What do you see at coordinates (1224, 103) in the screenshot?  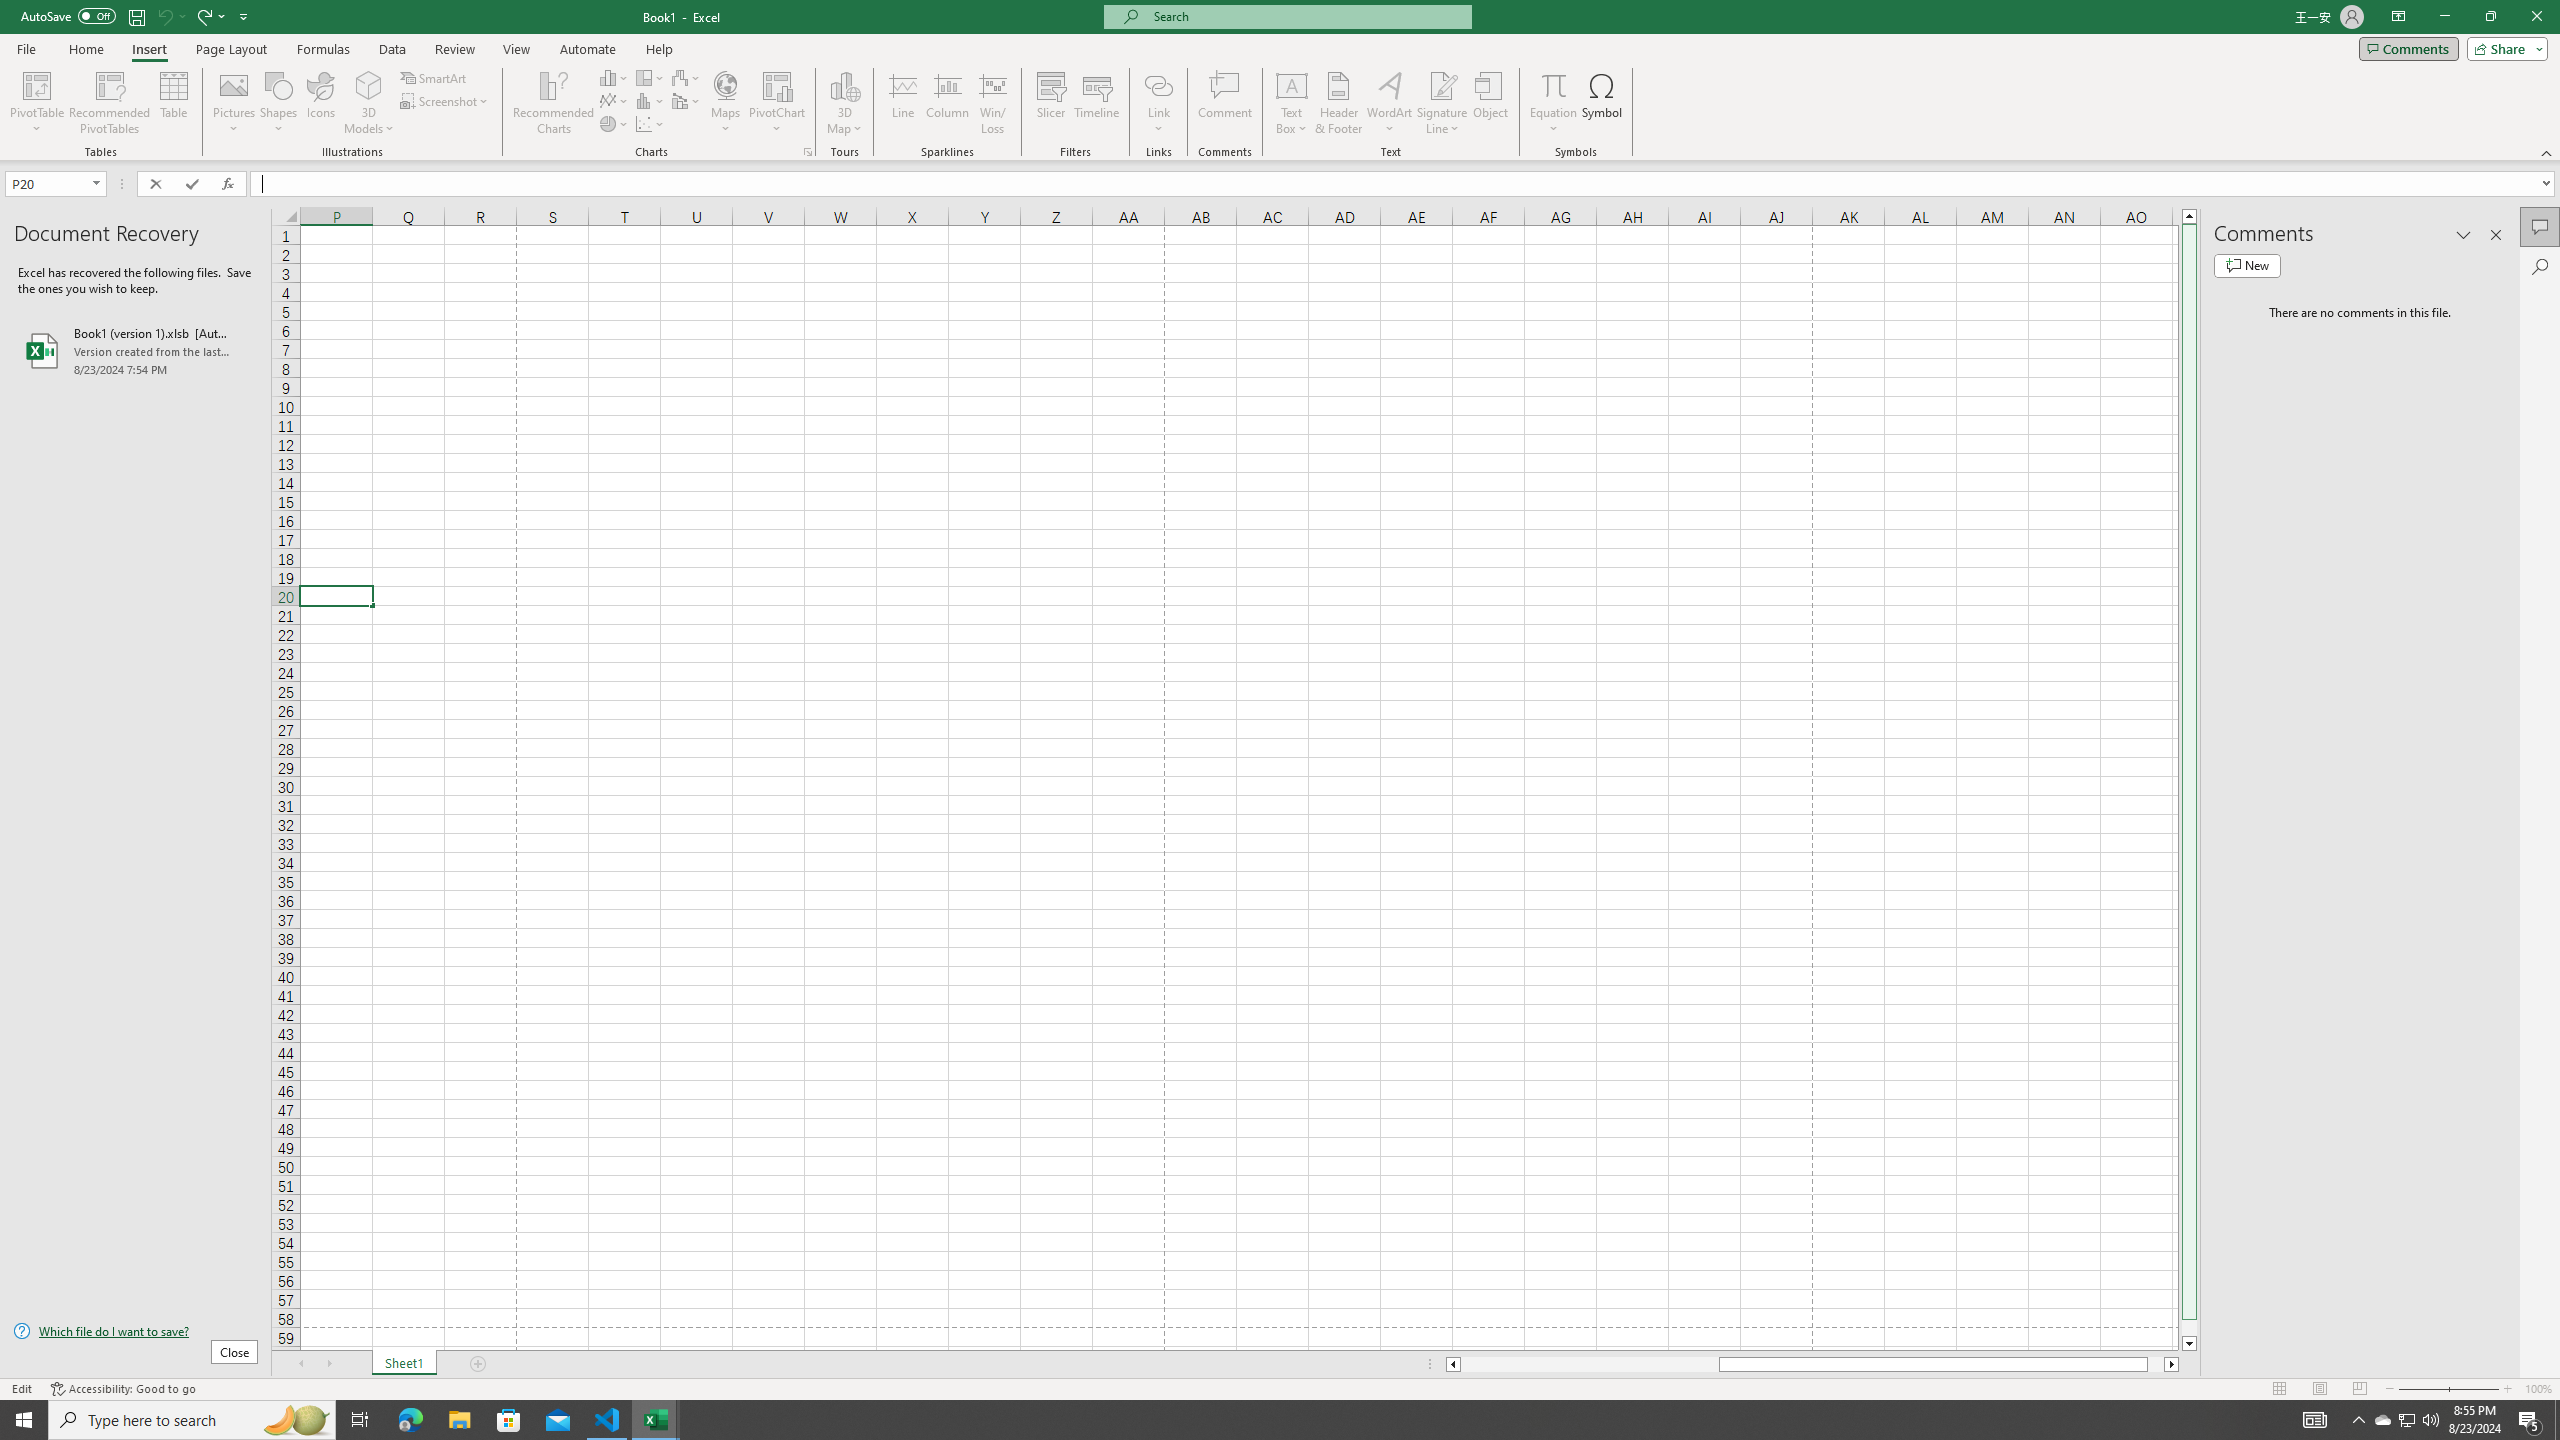 I see `Comment` at bounding box center [1224, 103].